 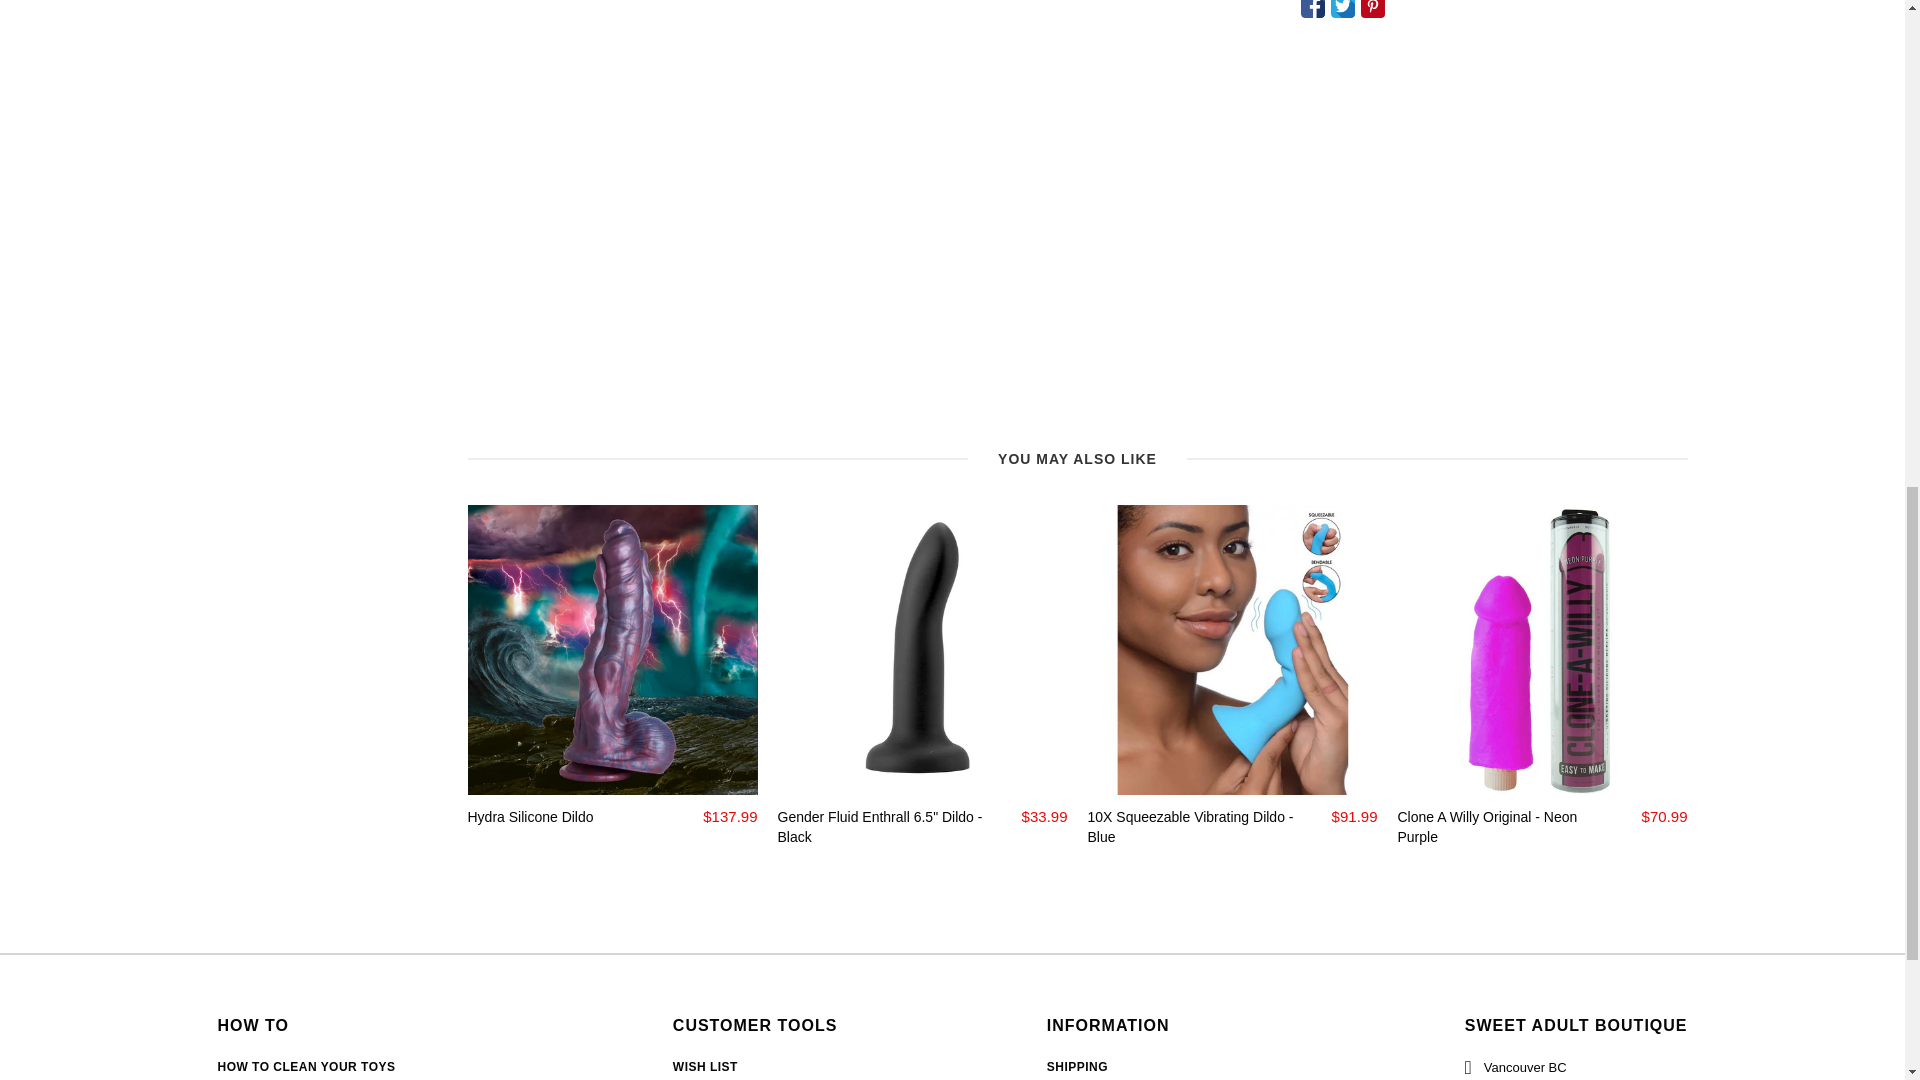 What do you see at coordinates (1372, 9) in the screenshot?
I see `Pin on Pinterest` at bounding box center [1372, 9].